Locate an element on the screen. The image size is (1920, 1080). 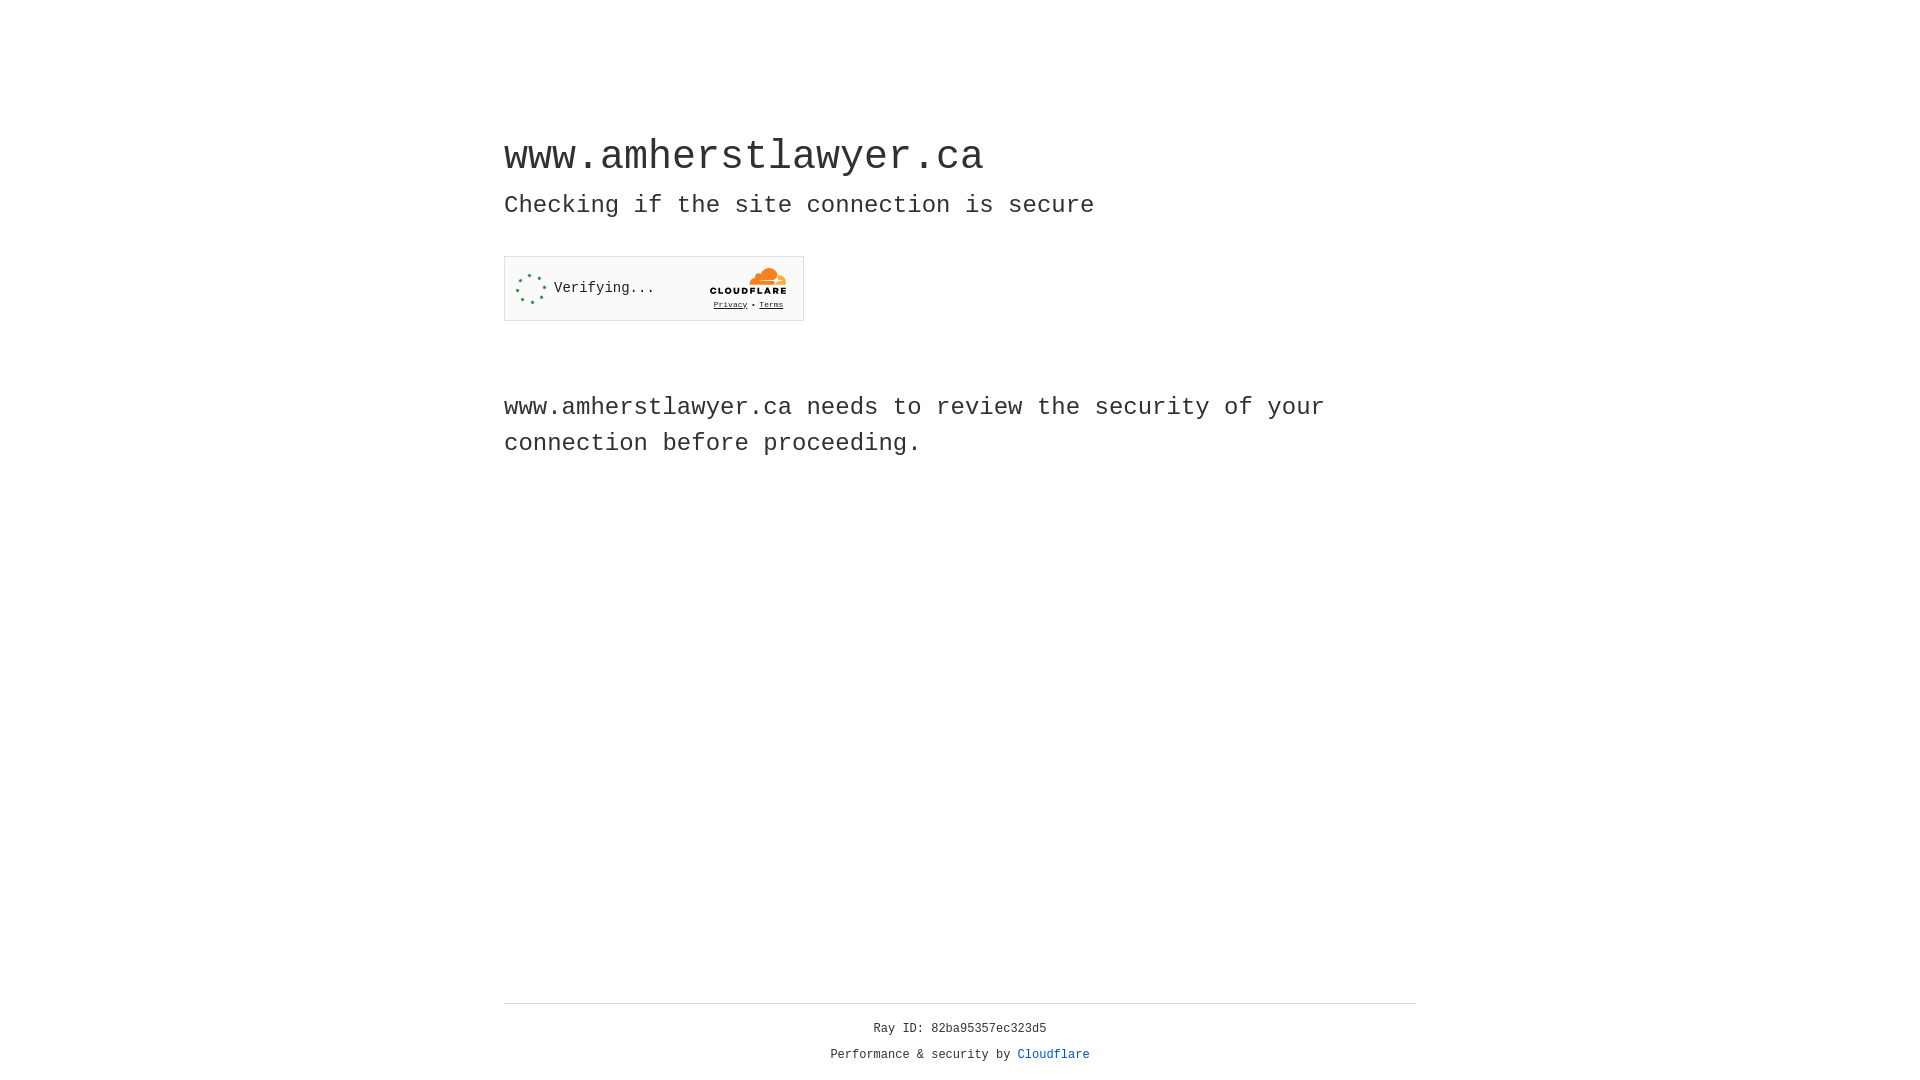
Widget containing a Cloudflare security challenge is located at coordinates (654, 288).